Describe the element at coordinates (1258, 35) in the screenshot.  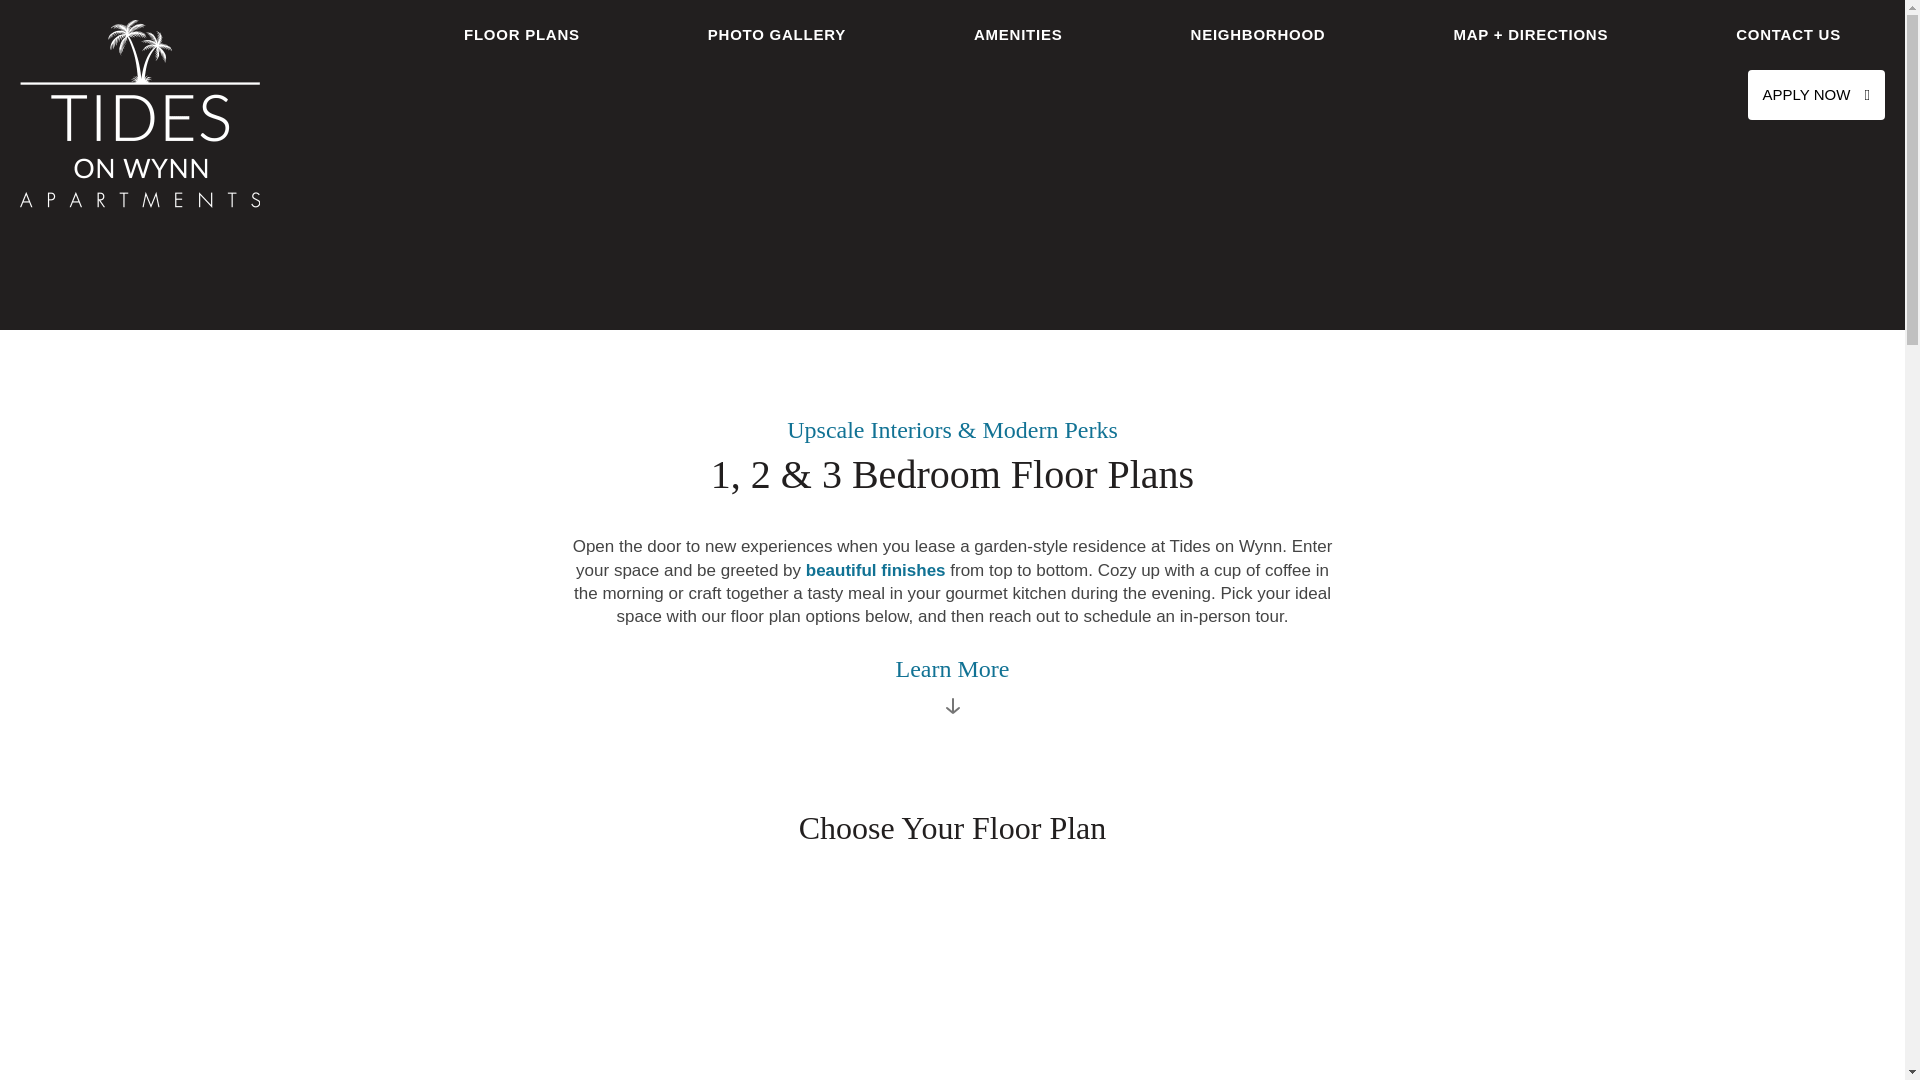
I see `NEIGHBORHOOD` at that location.